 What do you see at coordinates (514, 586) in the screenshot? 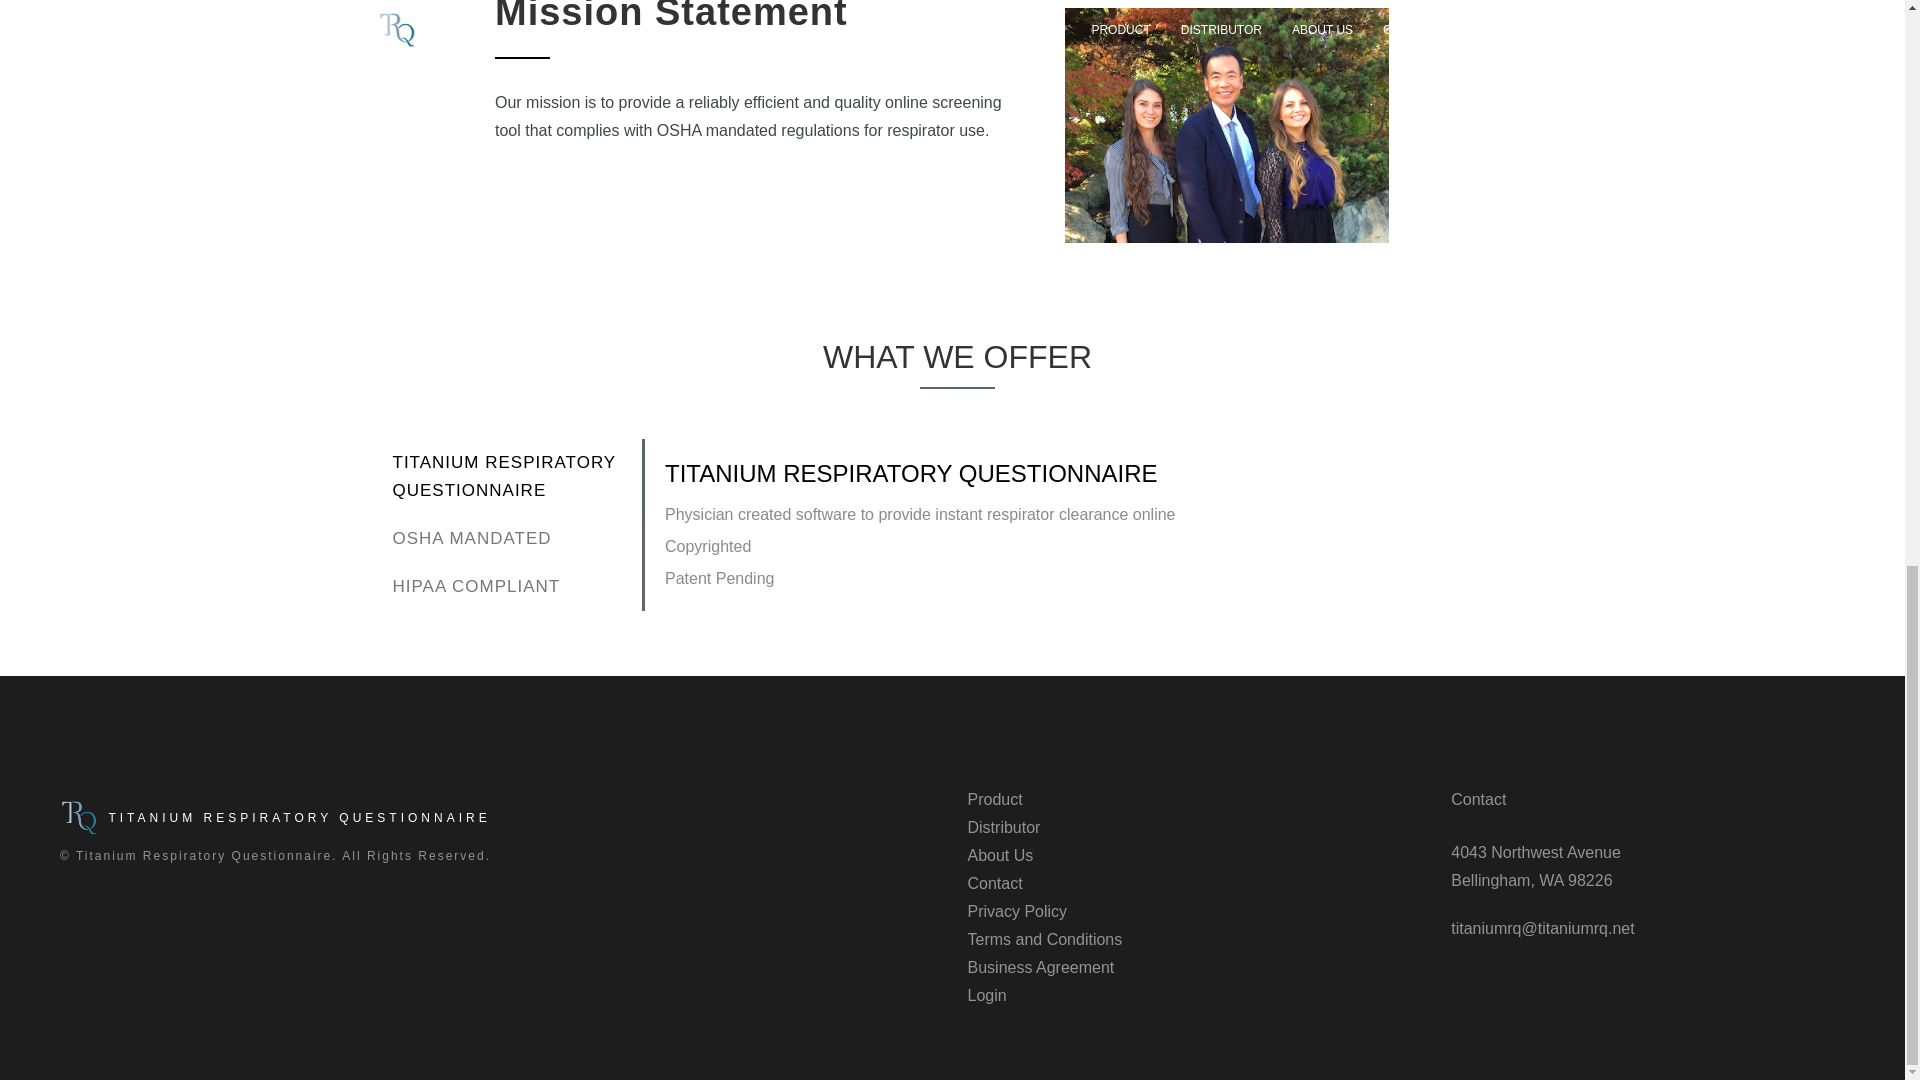
I see `HIPAA COMPLIANT` at bounding box center [514, 586].